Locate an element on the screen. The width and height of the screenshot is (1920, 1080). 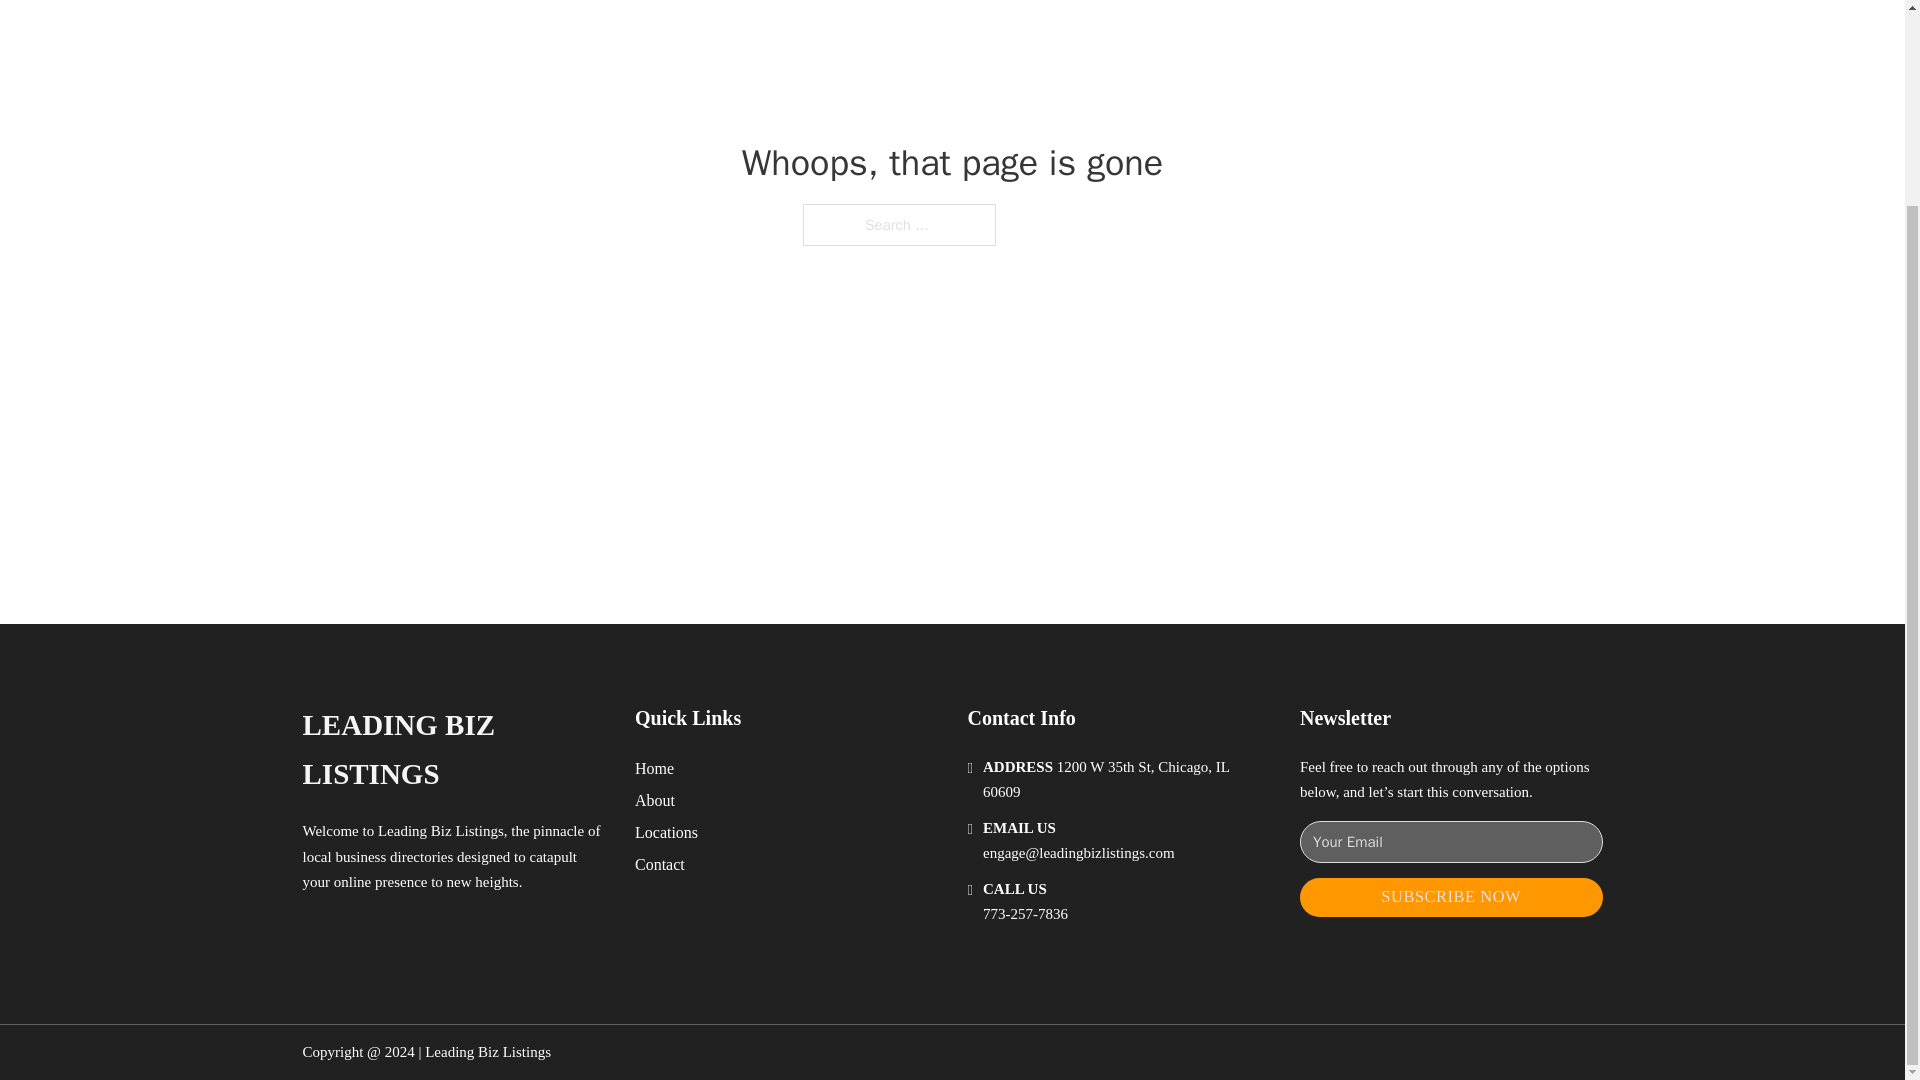
SUBSCRIBE NOW is located at coordinates (1451, 897).